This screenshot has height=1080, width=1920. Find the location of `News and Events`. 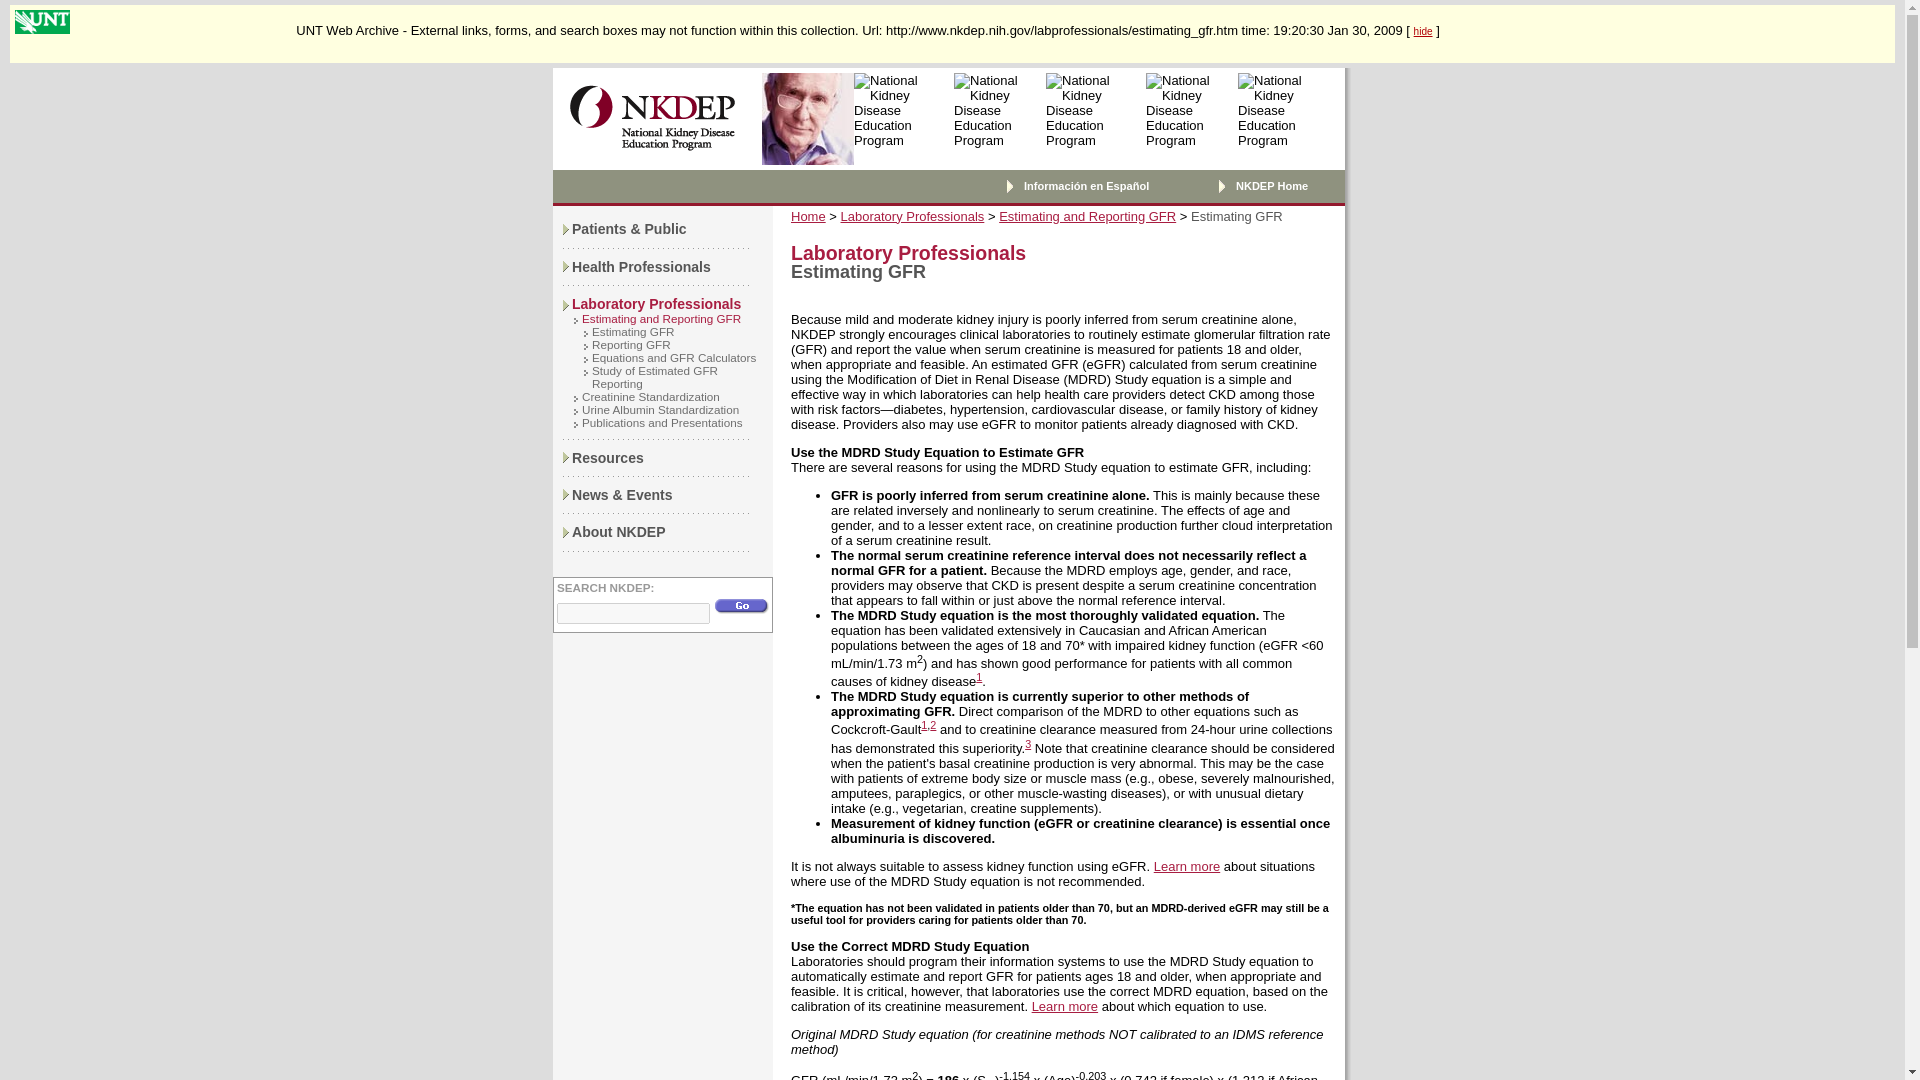

News and Events is located at coordinates (622, 495).